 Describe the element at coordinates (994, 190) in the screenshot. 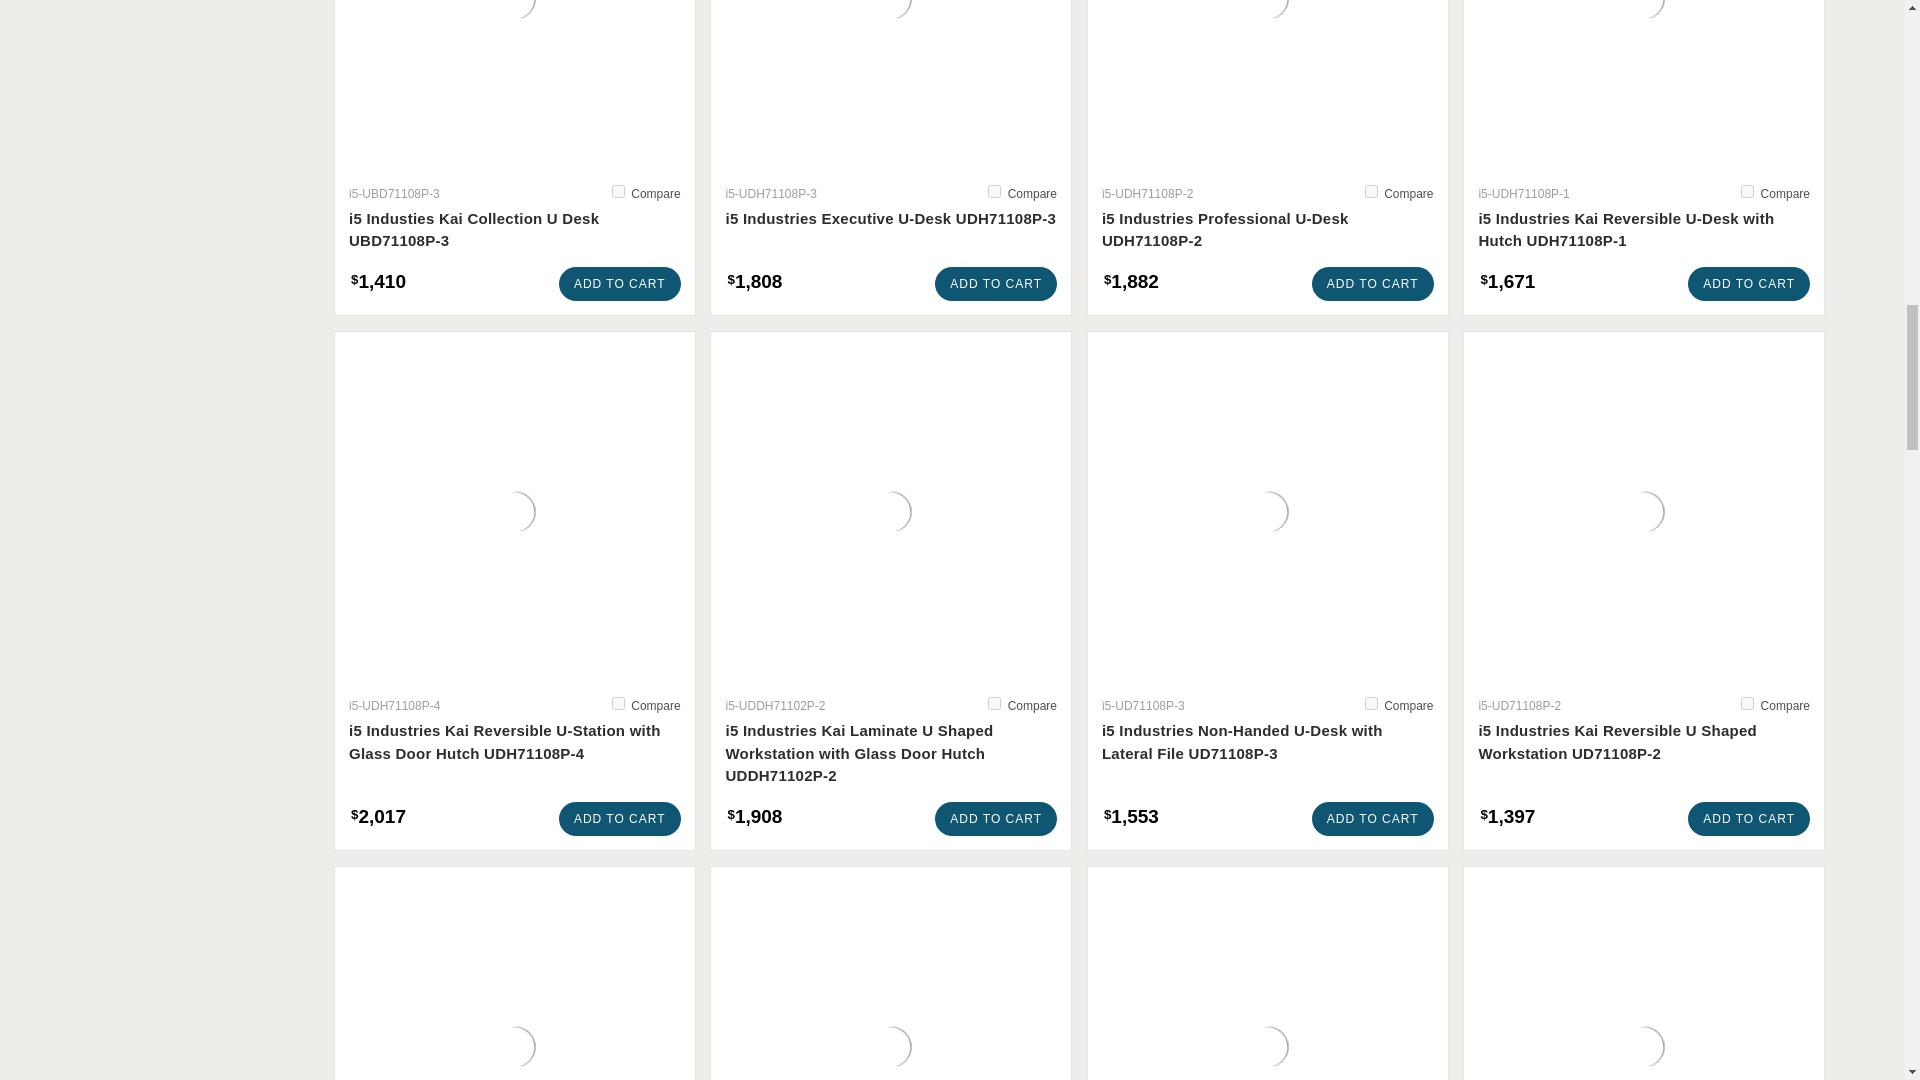

I see `9814` at that location.